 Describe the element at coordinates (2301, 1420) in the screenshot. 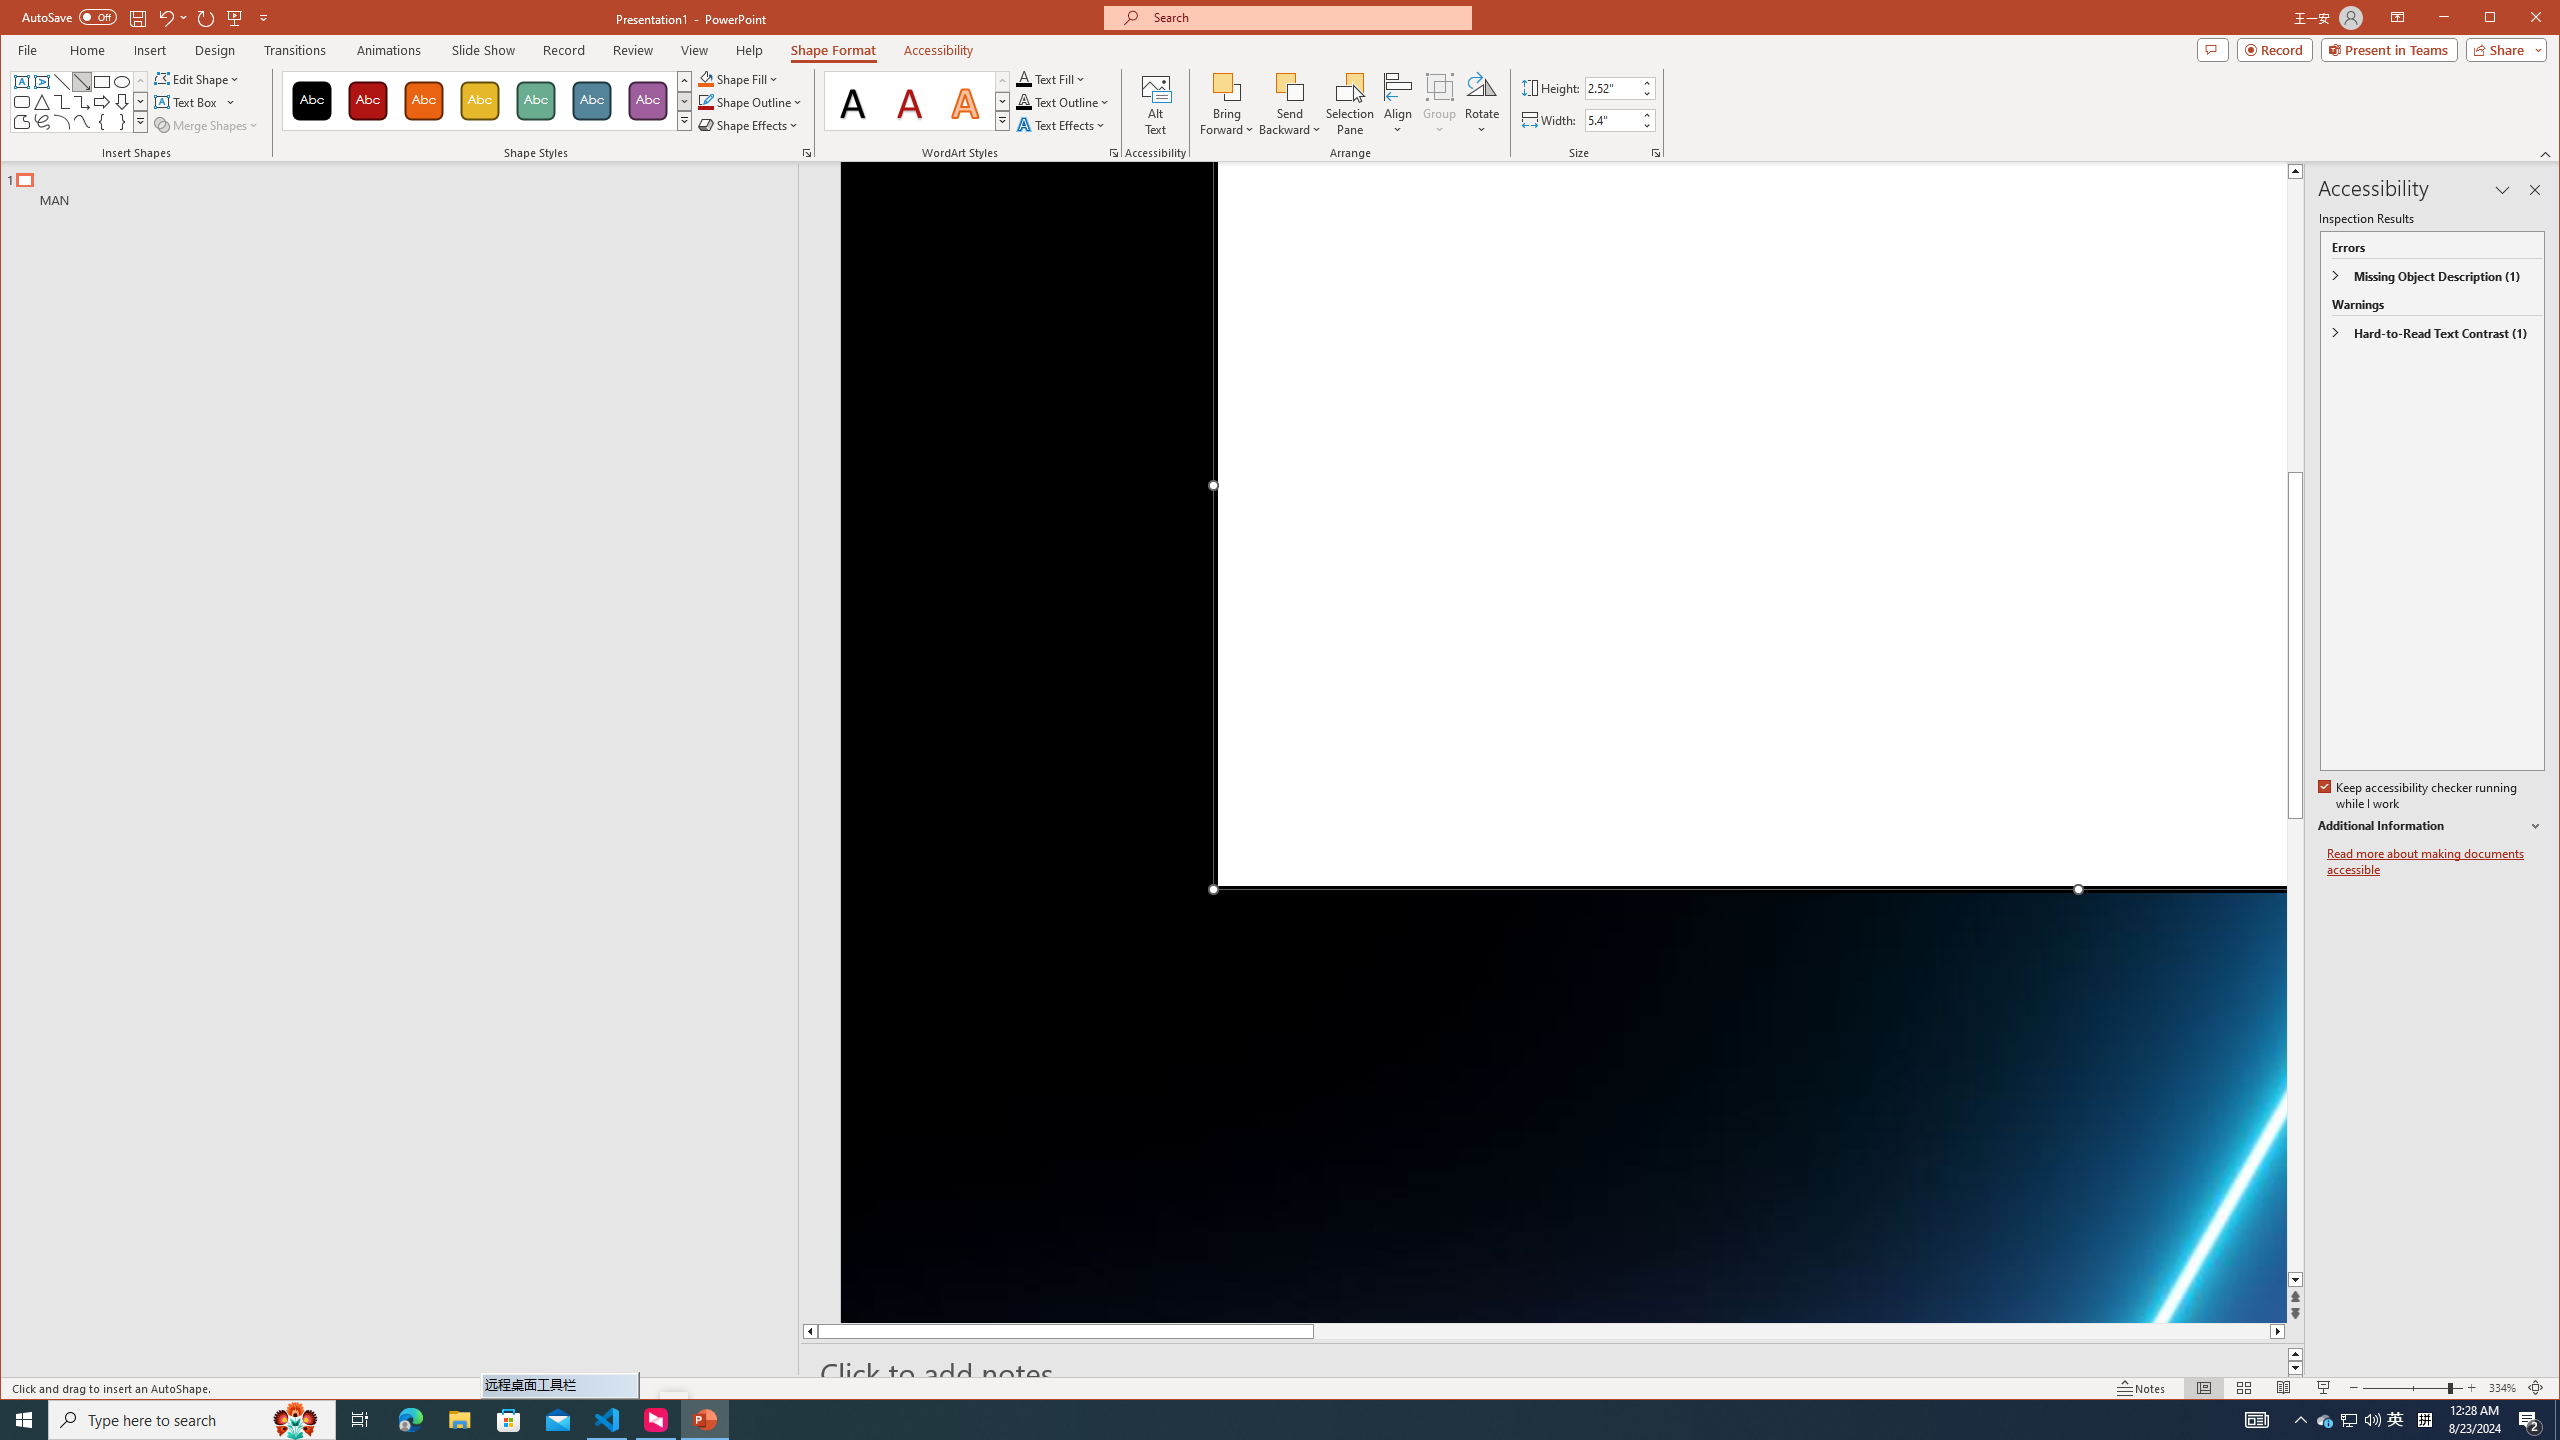

I see `Notification Chevron` at that location.